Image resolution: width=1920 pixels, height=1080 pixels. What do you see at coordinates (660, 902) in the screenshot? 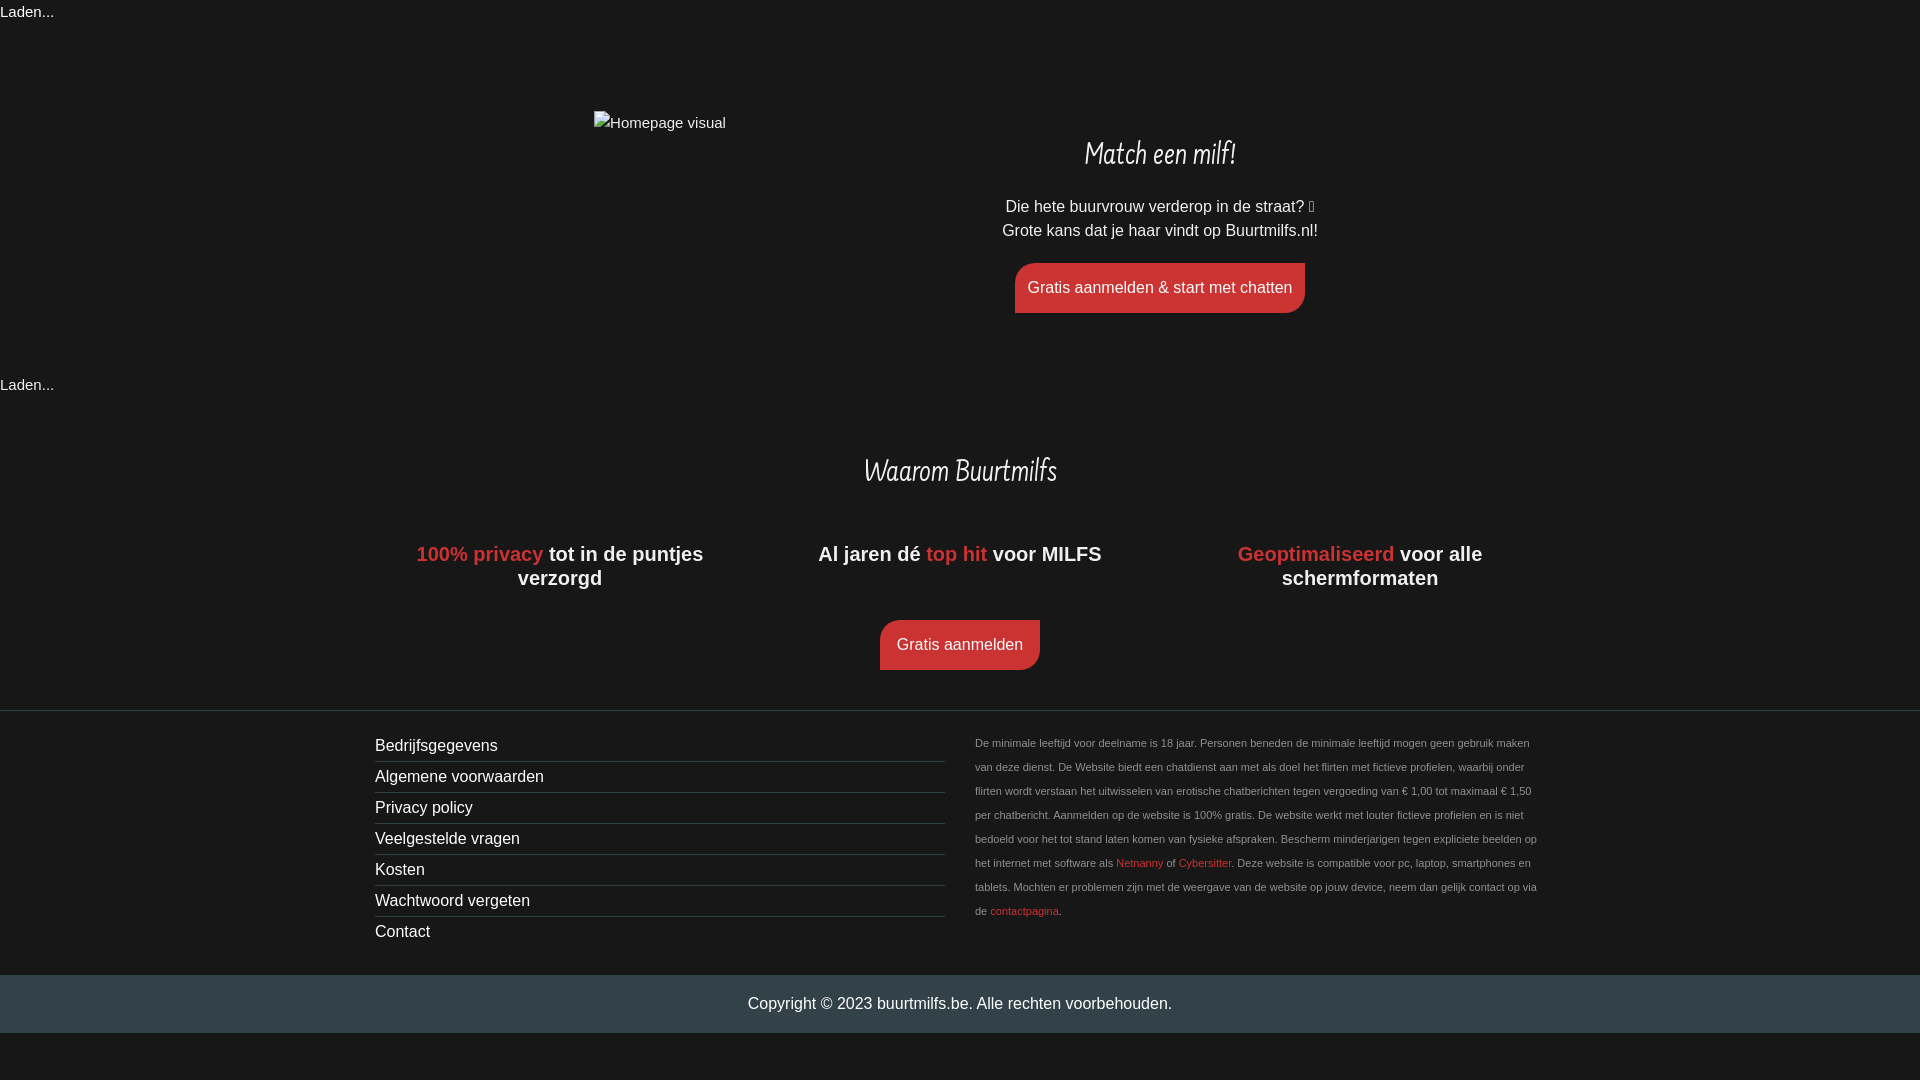
I see `Wachtwoord vergeten` at bounding box center [660, 902].